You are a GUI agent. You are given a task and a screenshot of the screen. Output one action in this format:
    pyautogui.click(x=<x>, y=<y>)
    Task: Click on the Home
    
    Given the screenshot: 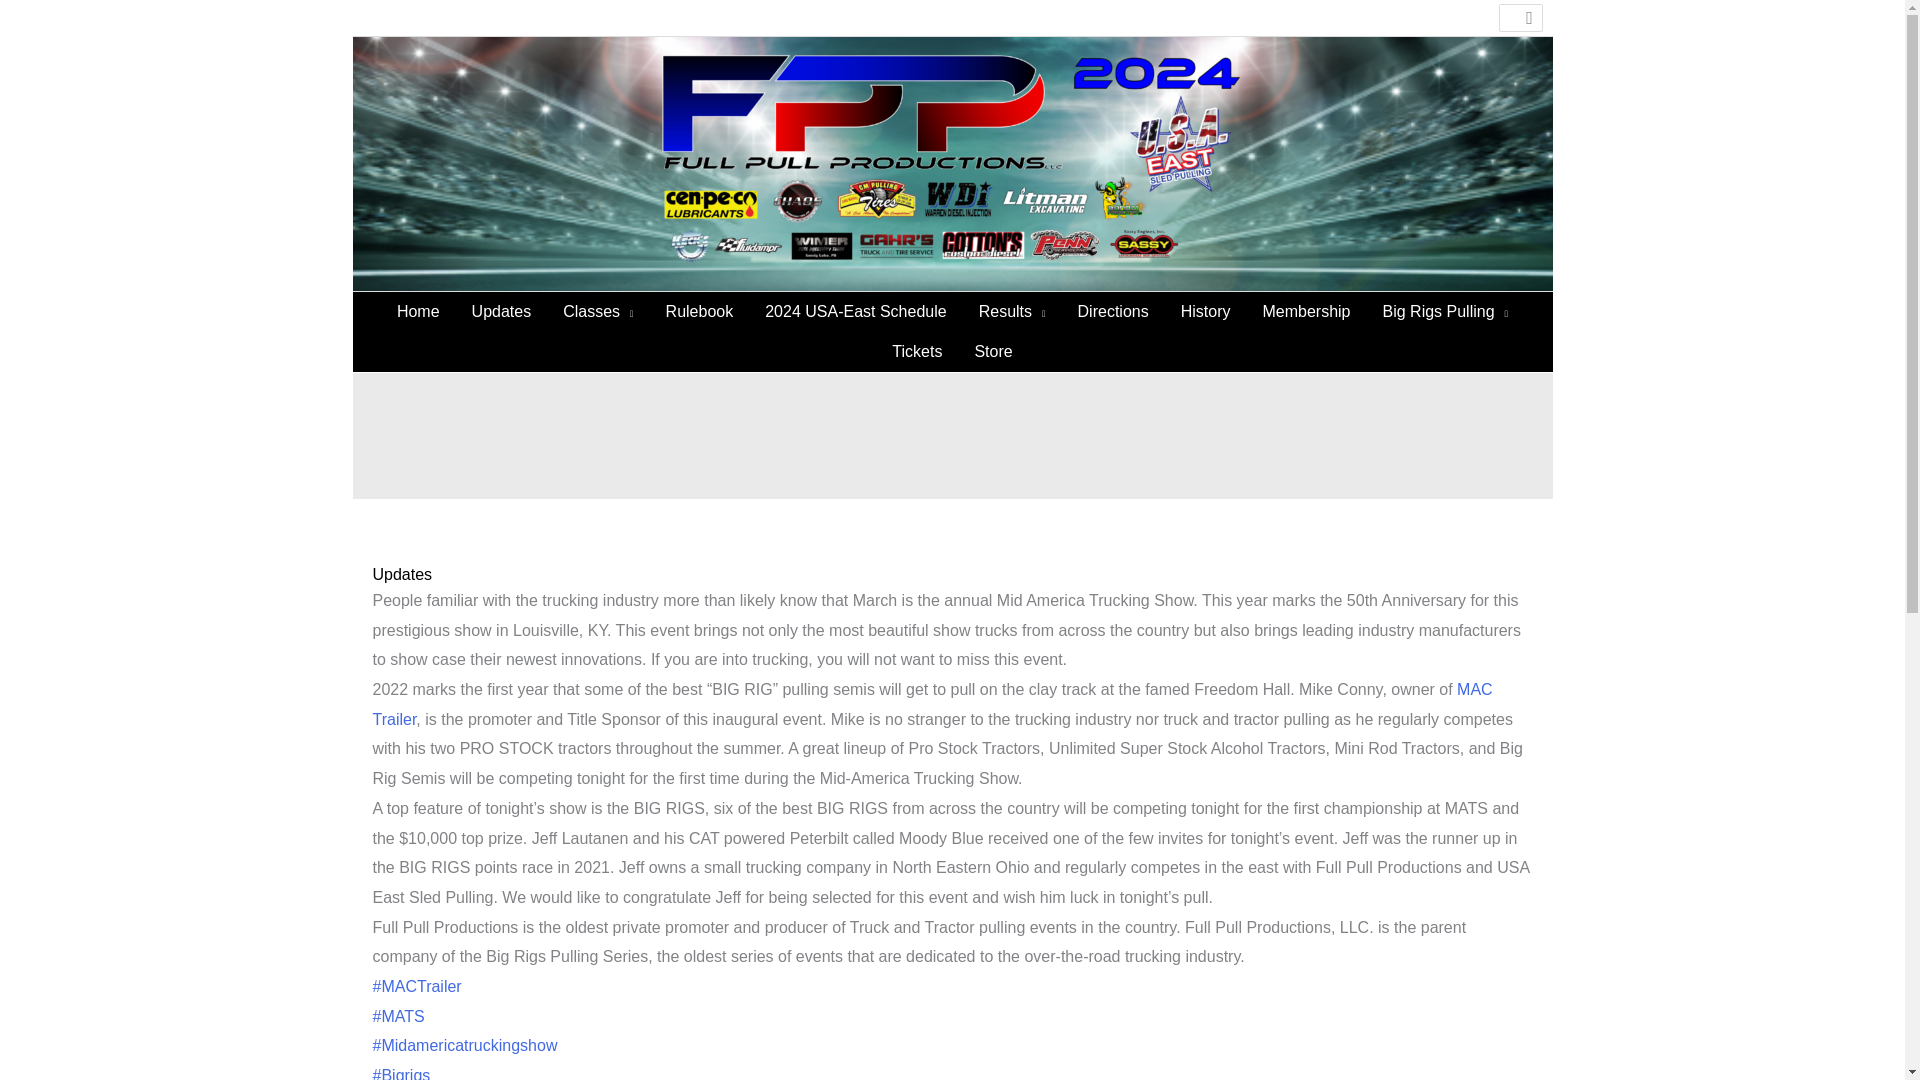 What is the action you would take?
    pyautogui.click(x=418, y=311)
    